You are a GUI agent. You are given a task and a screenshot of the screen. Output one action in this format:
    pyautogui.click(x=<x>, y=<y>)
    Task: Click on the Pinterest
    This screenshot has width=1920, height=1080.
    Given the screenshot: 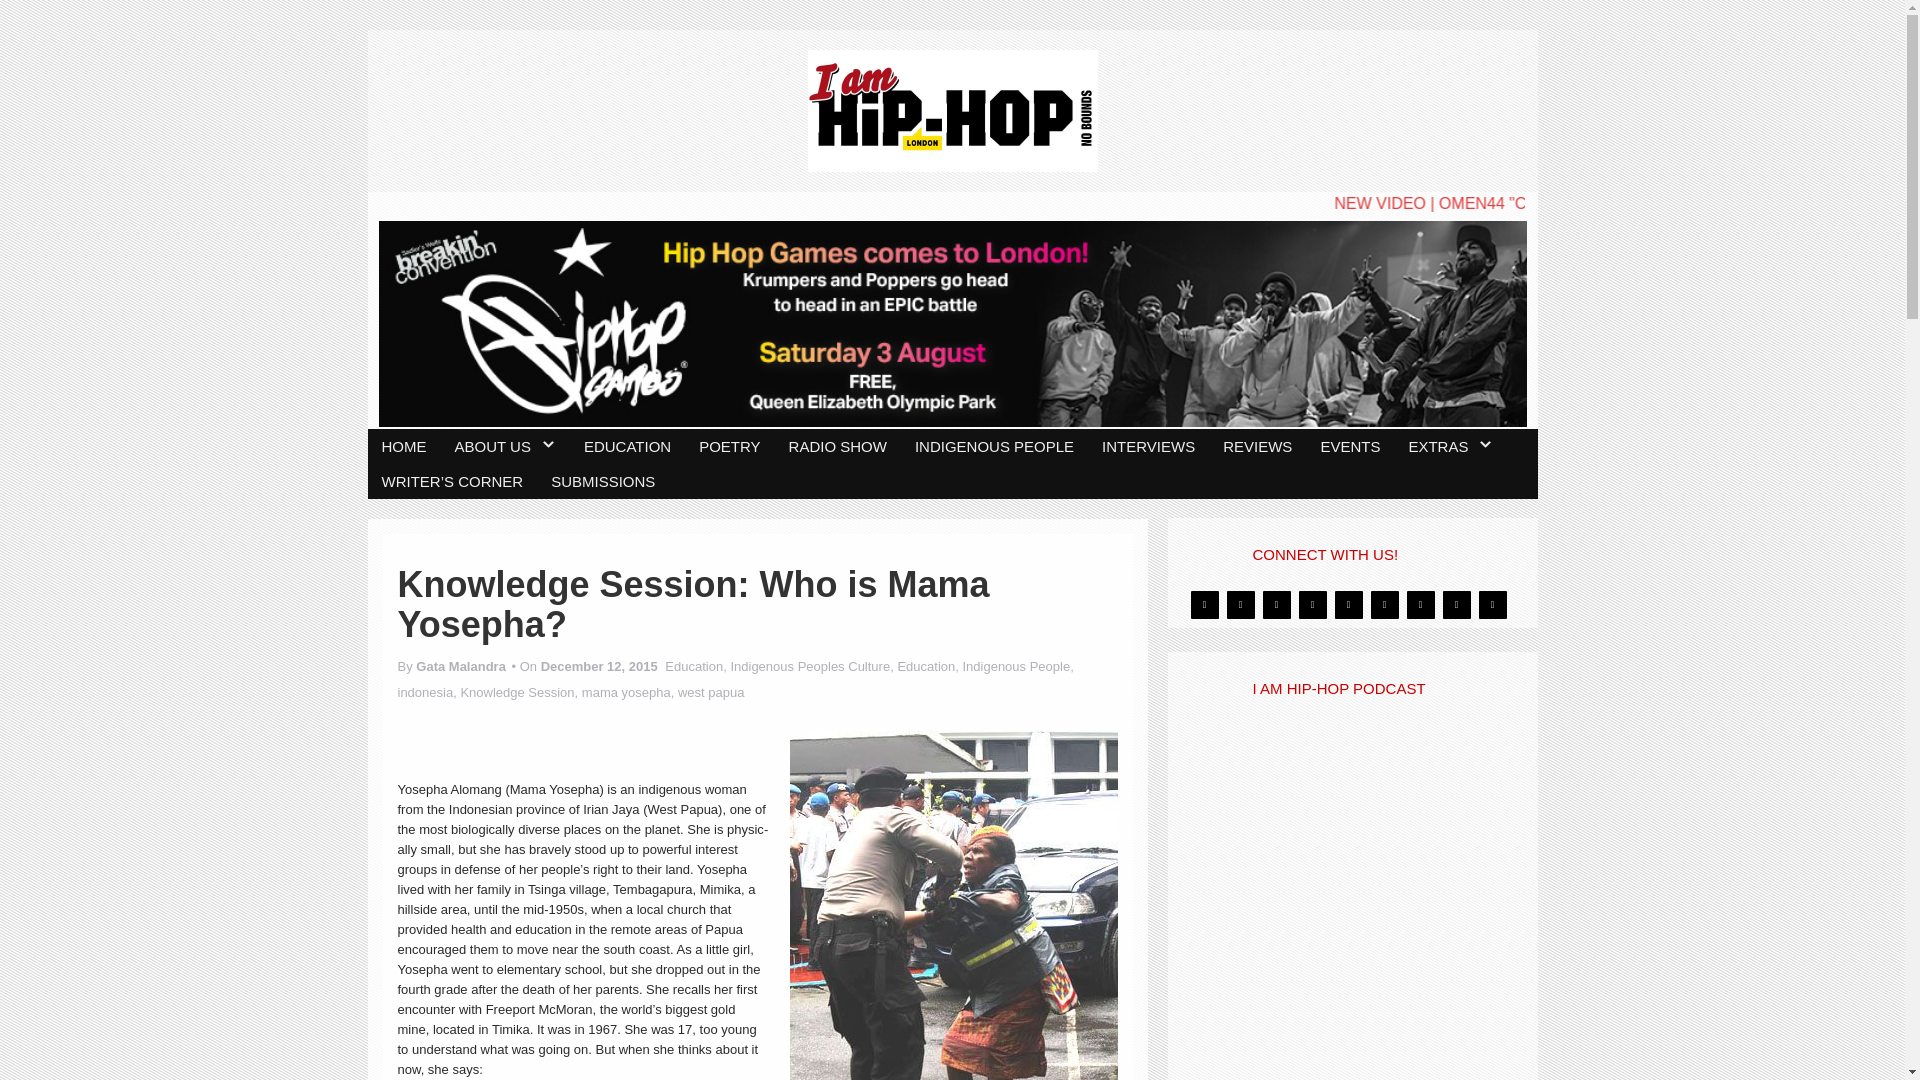 What is the action you would take?
    pyautogui.click(x=1348, y=604)
    